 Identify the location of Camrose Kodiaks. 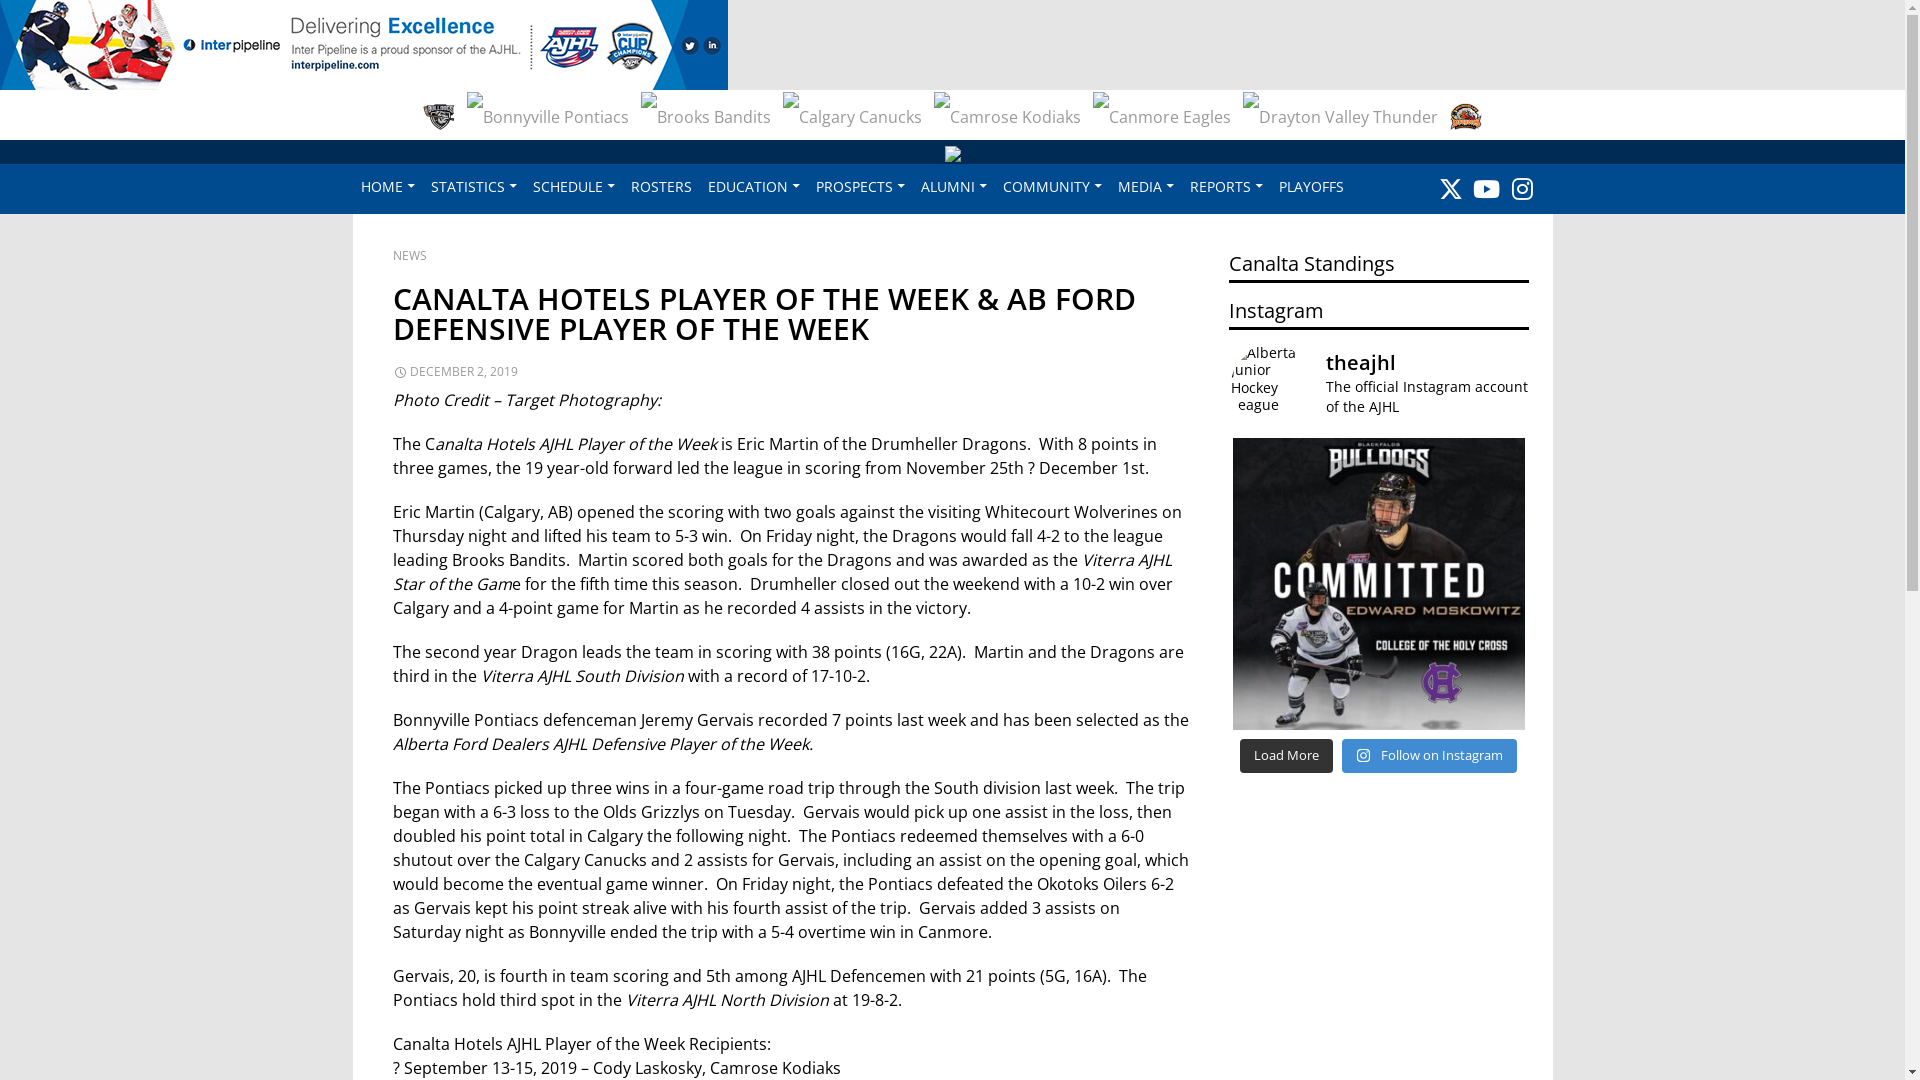
(1008, 117).